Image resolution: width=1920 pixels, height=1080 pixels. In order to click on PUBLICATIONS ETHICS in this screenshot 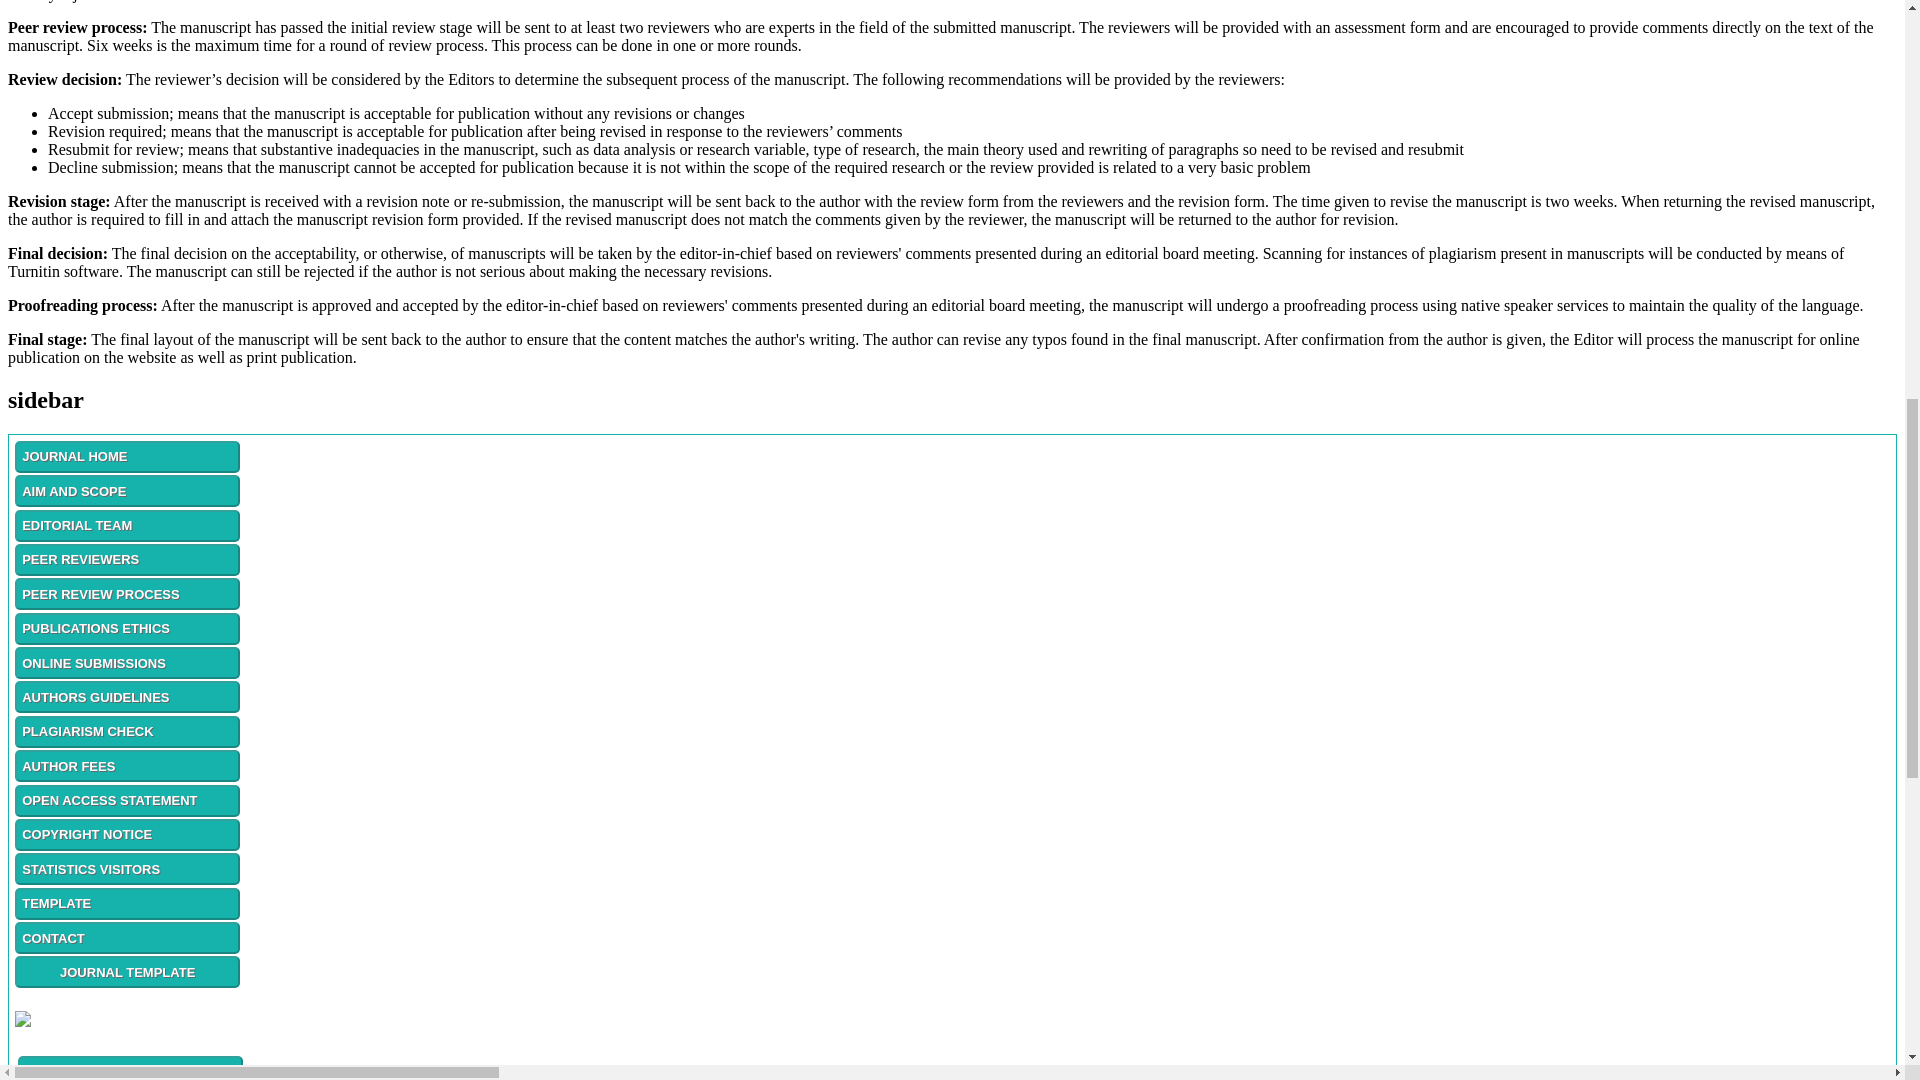, I will do `click(128, 627)`.